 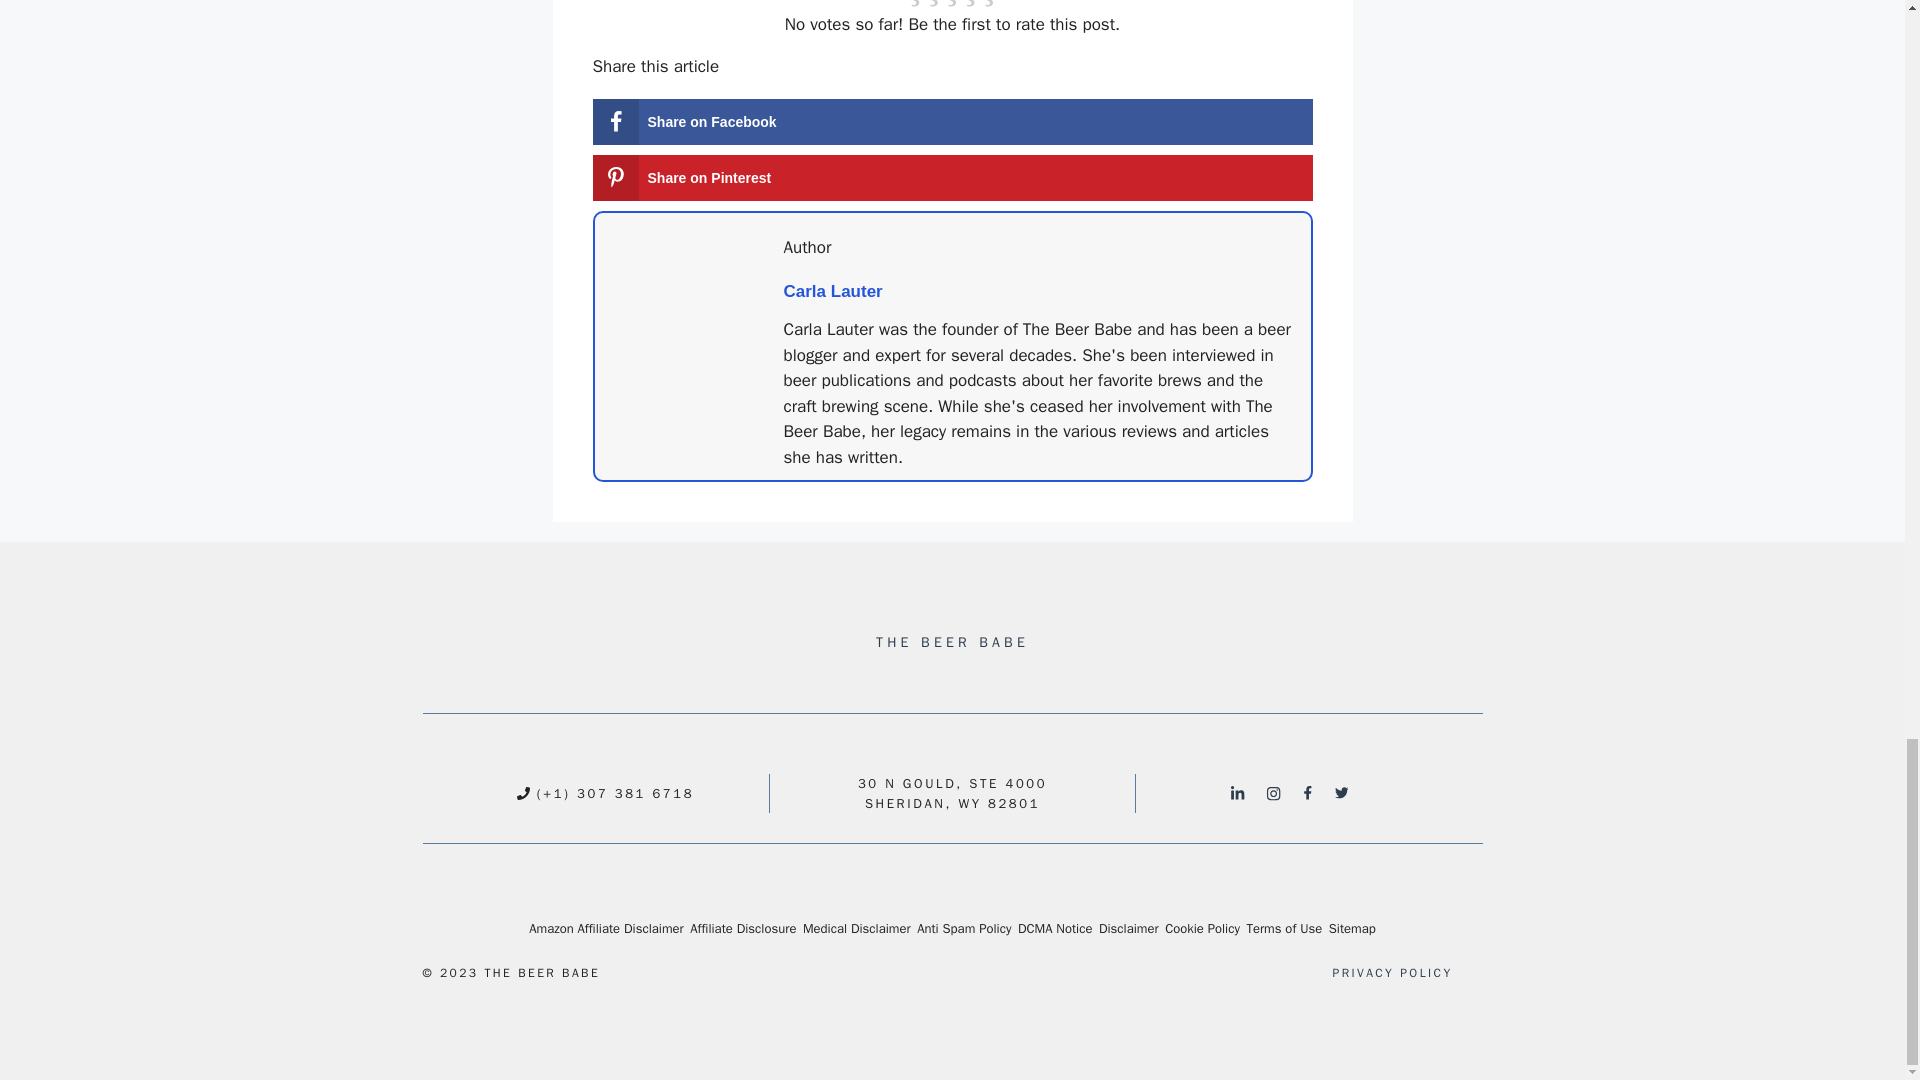 I want to click on DCMA Notice, so click(x=1054, y=928).